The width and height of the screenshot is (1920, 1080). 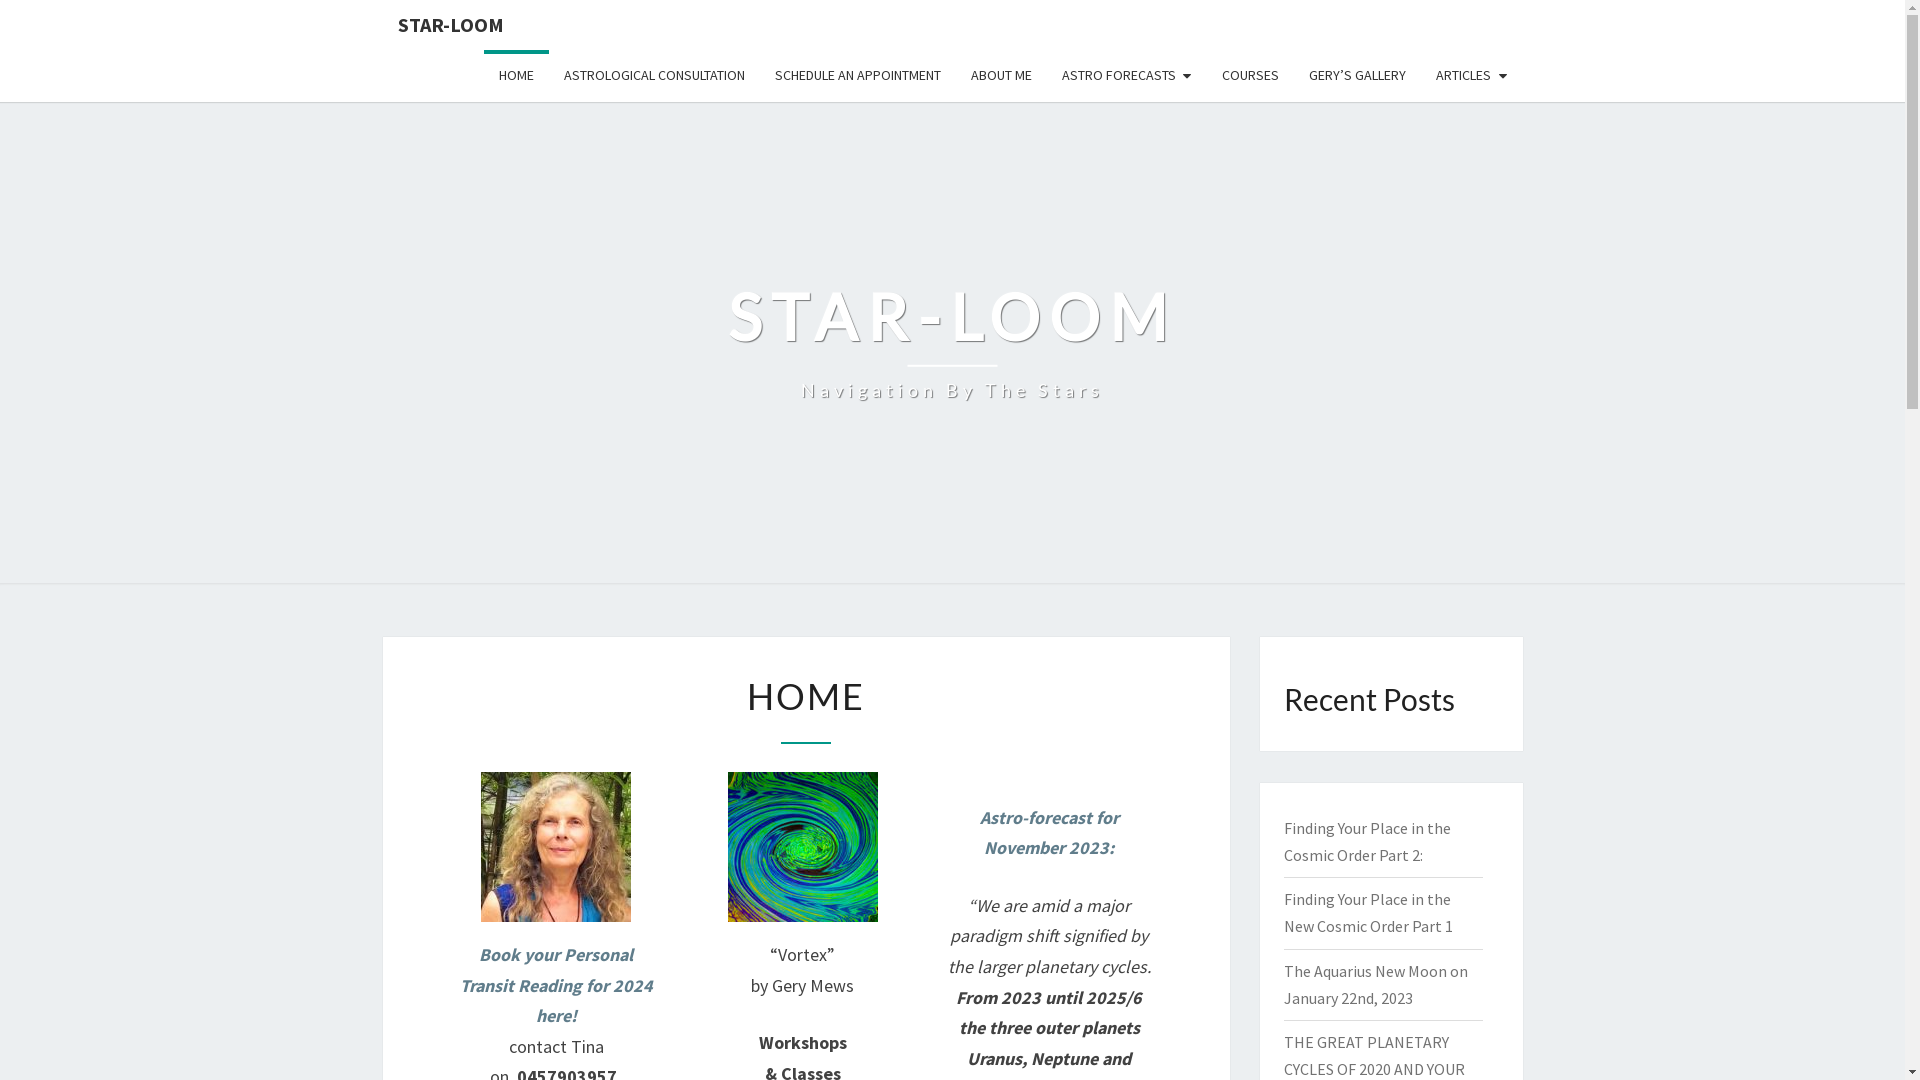 What do you see at coordinates (556, 985) in the screenshot?
I see `Book your Personal Transit Reading for 2024 here!` at bounding box center [556, 985].